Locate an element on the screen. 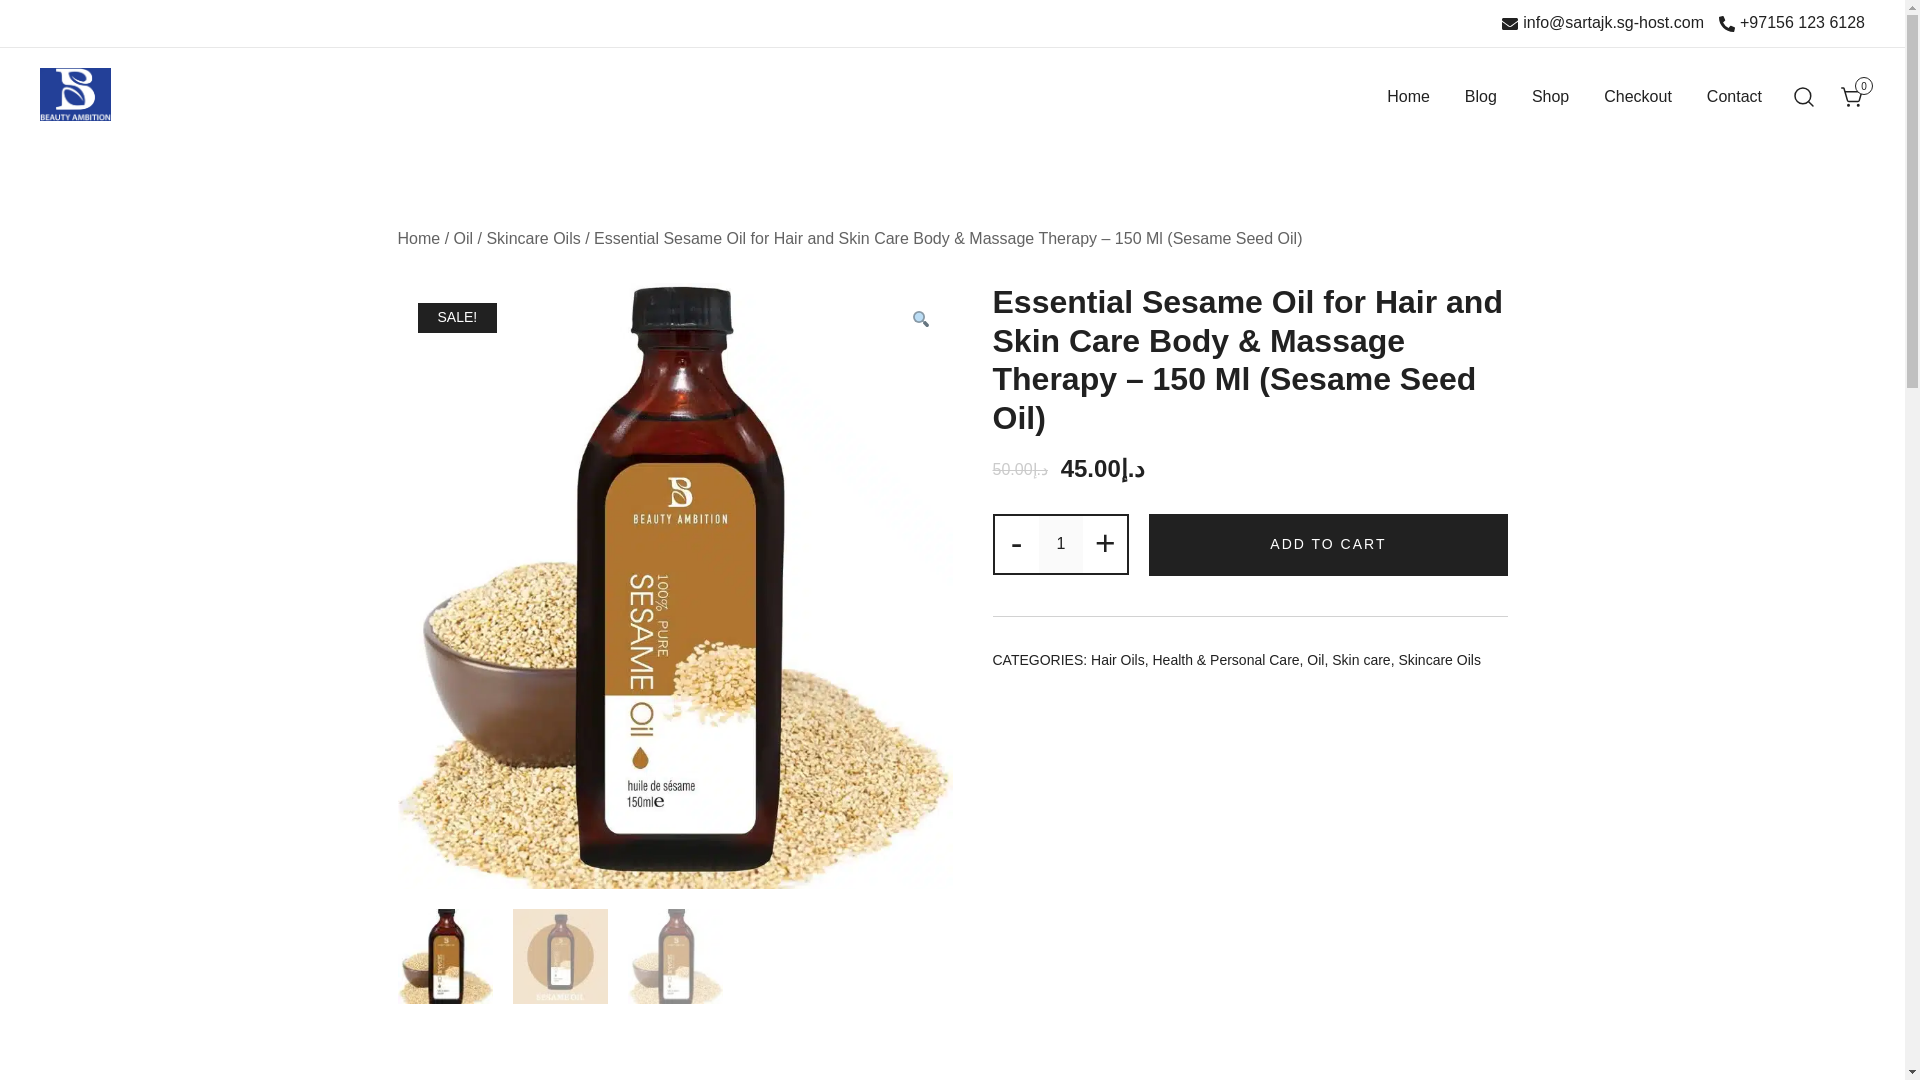 The image size is (1920, 1080). Home is located at coordinates (1408, 97).